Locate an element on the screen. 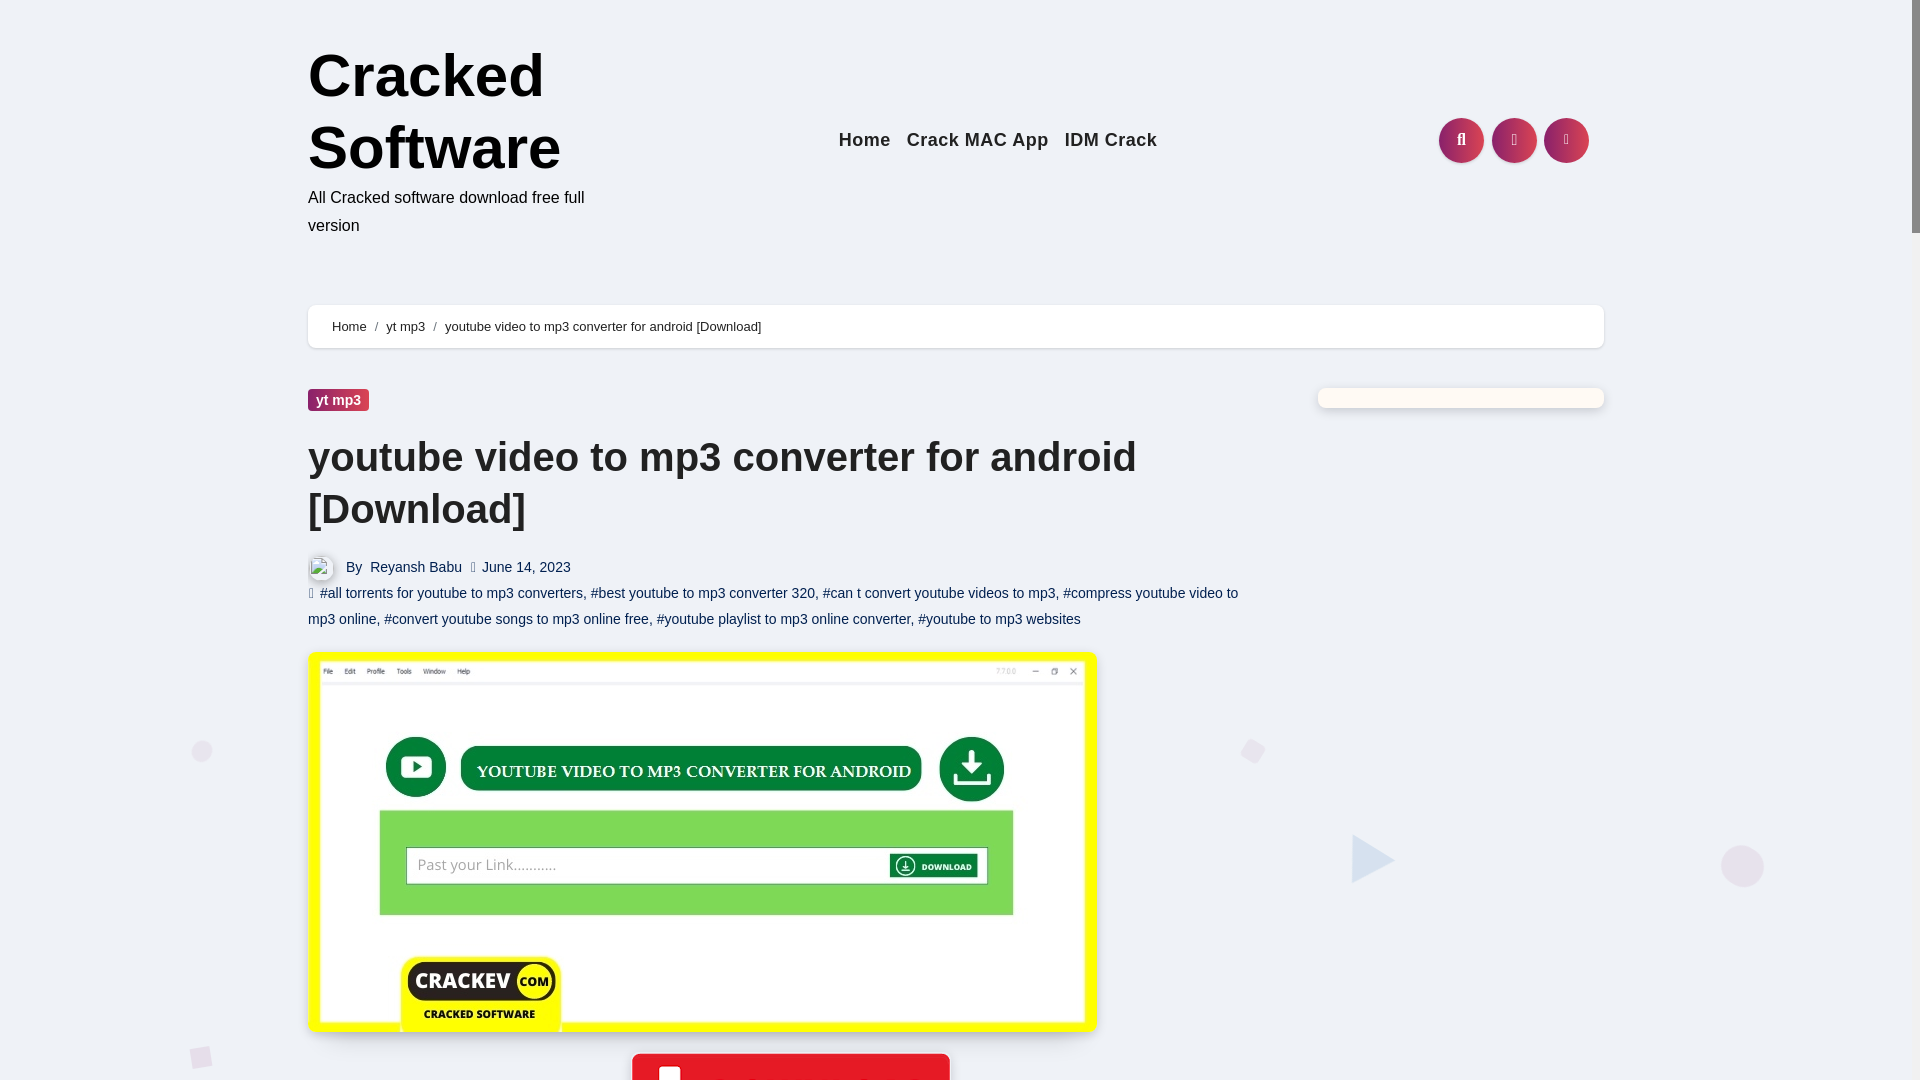 This screenshot has height=1080, width=1920. yt mp3 is located at coordinates (404, 326).